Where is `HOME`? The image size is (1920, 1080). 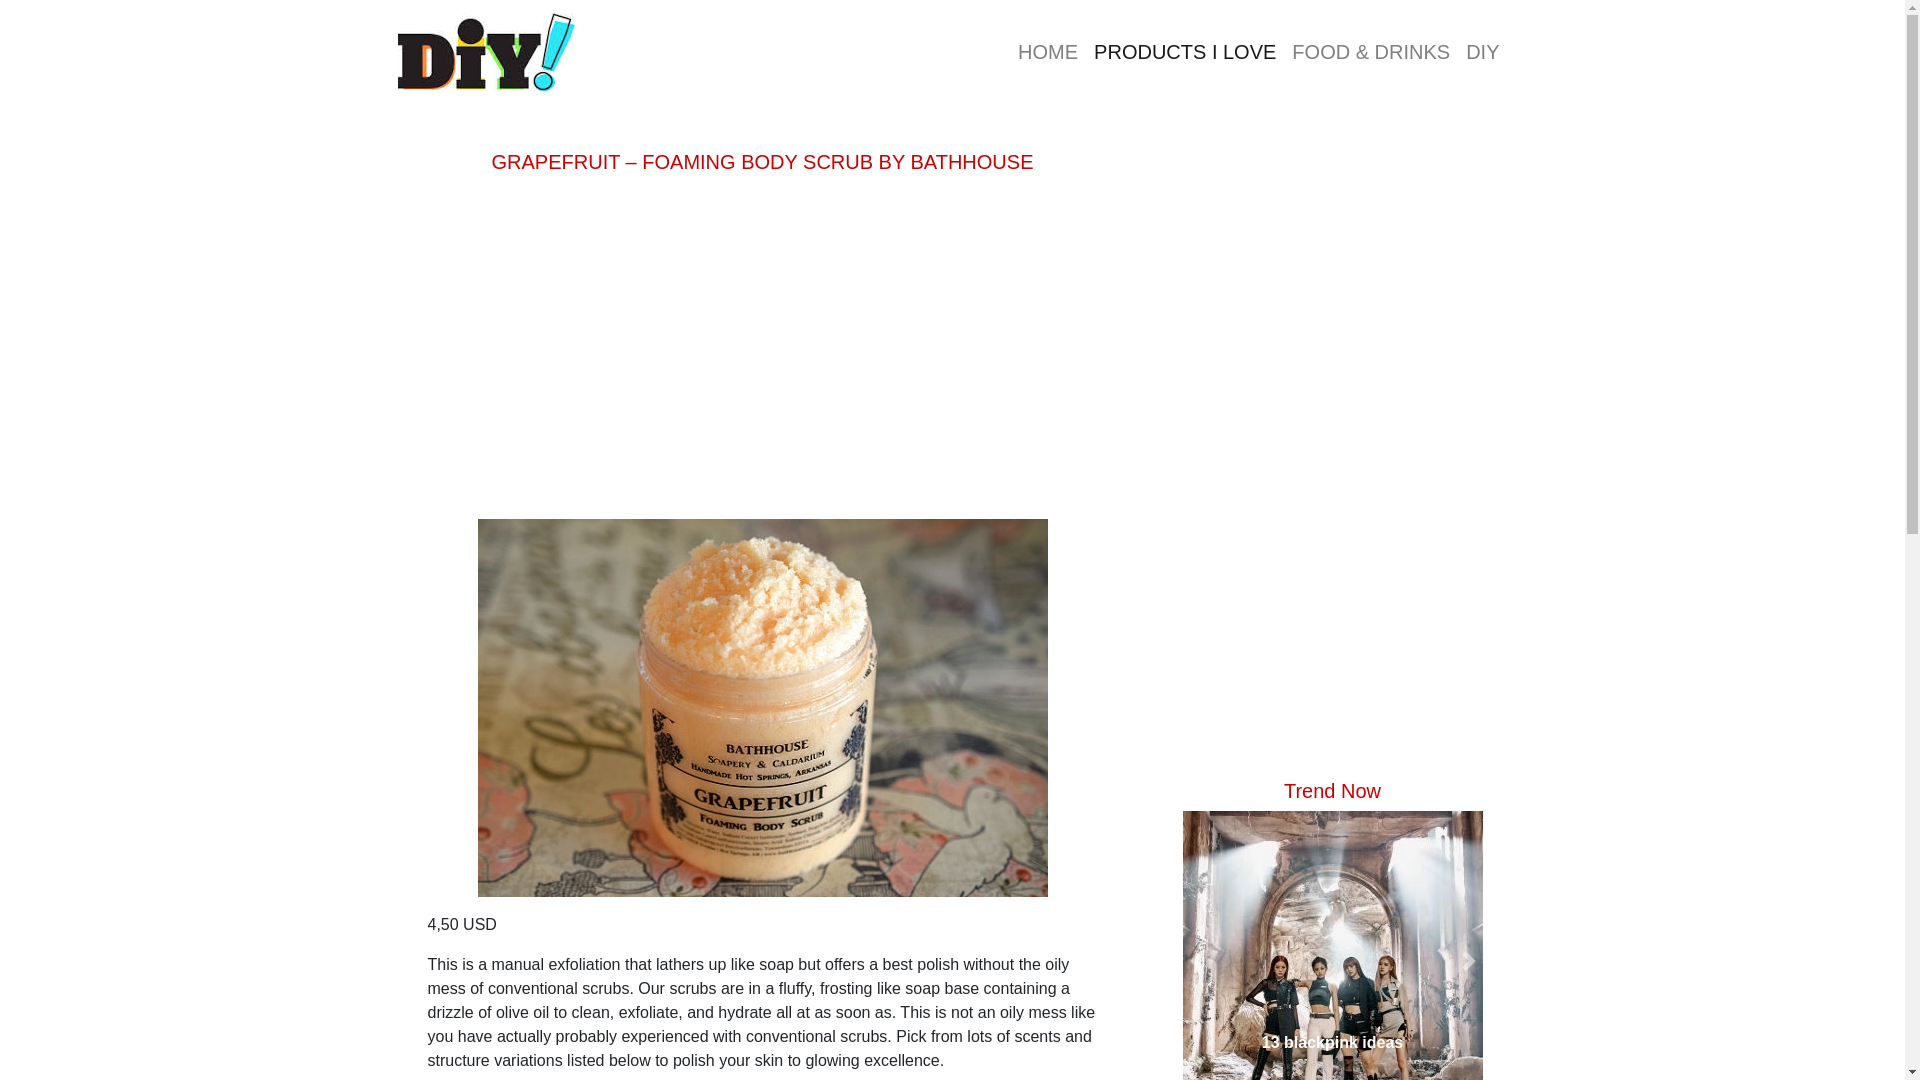
HOME is located at coordinates (1048, 52).